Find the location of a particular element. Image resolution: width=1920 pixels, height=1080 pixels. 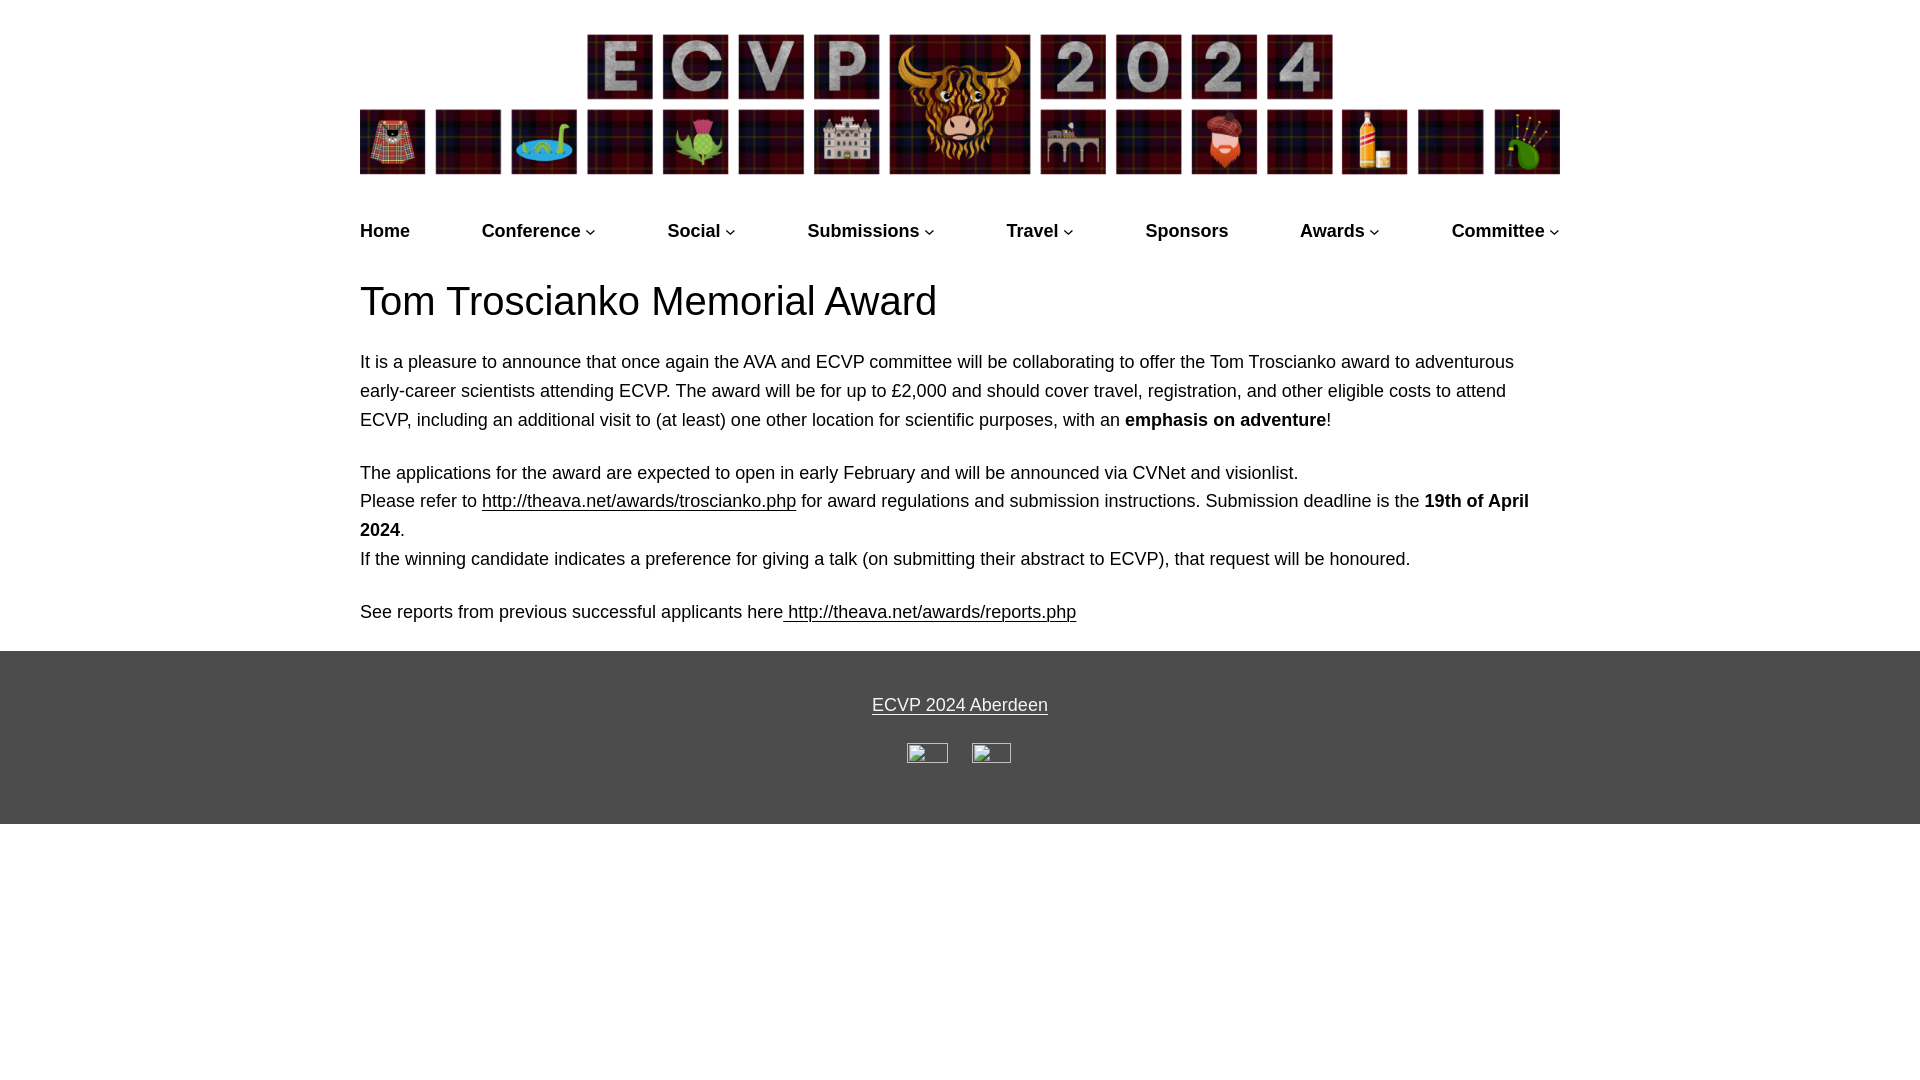

Conference is located at coordinates (531, 230).